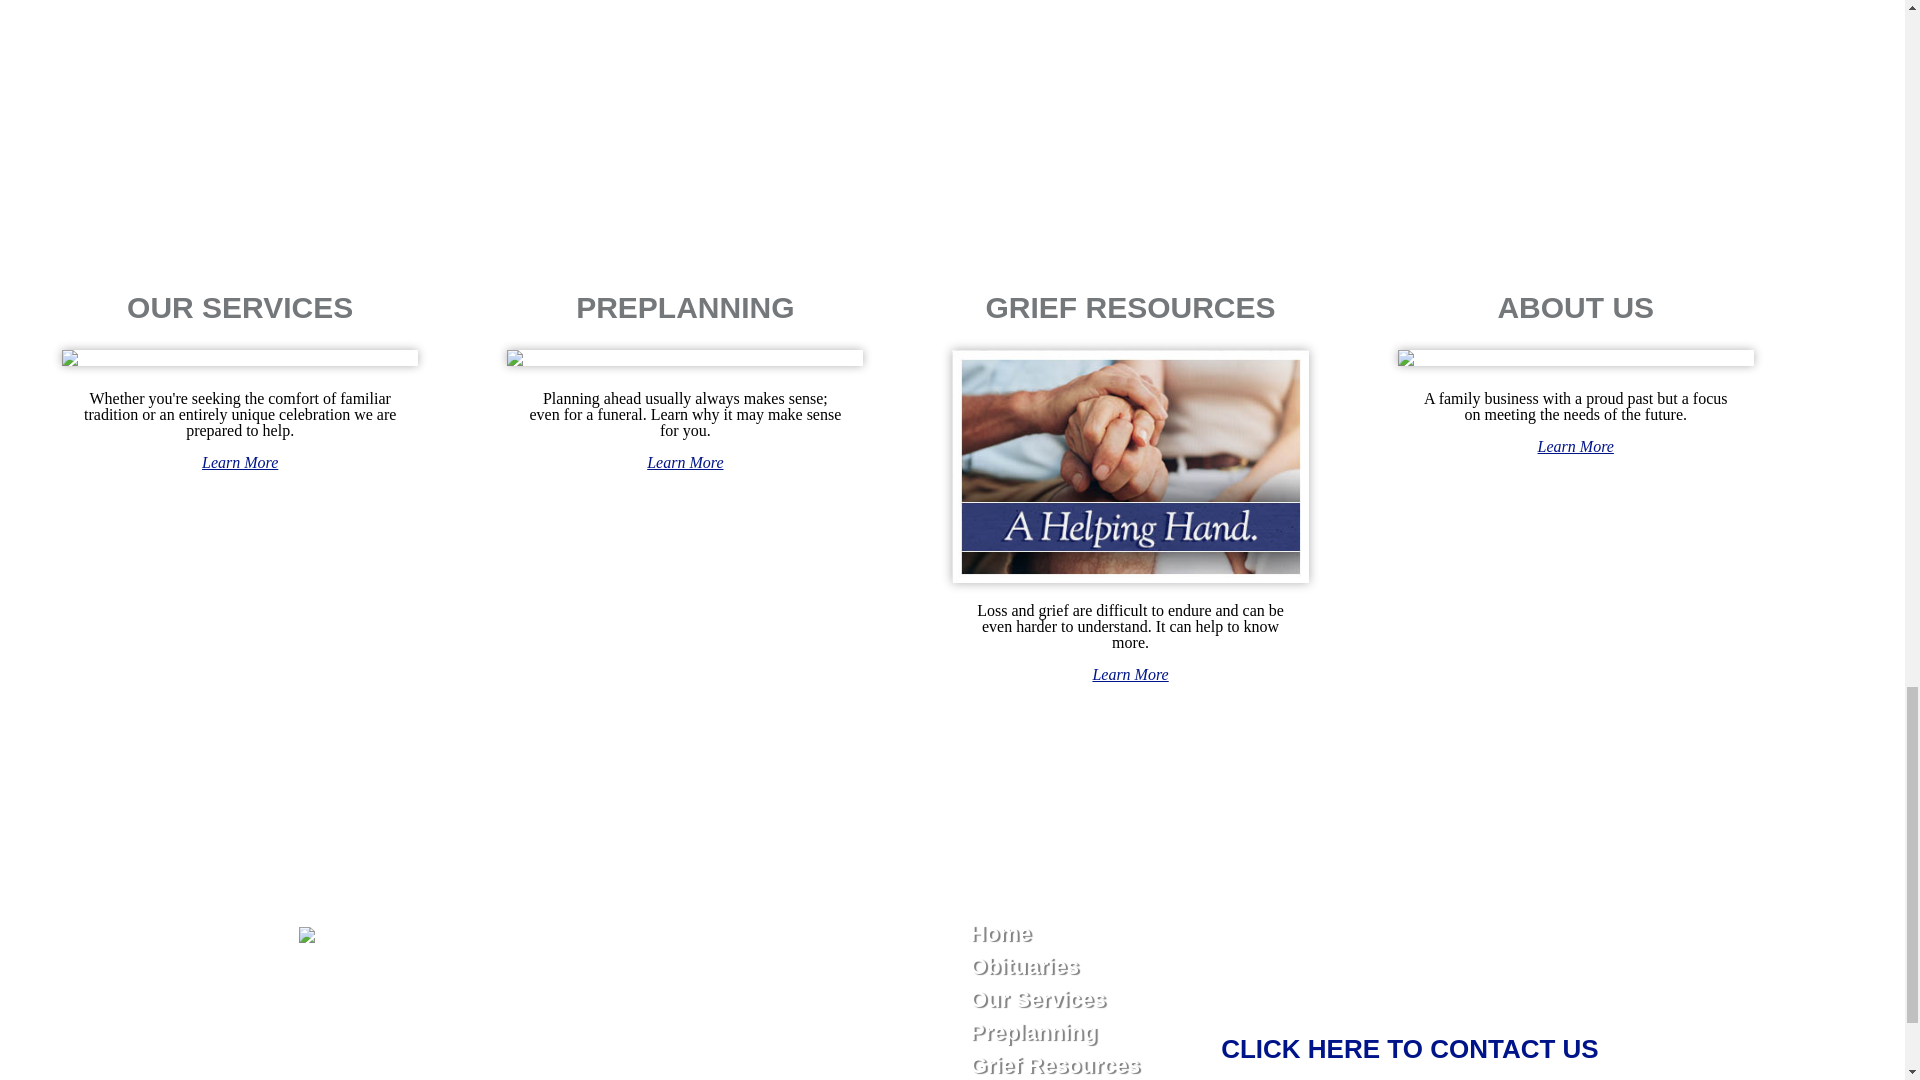 This screenshot has height=1080, width=1920. I want to click on Our Services, so click(240, 462).